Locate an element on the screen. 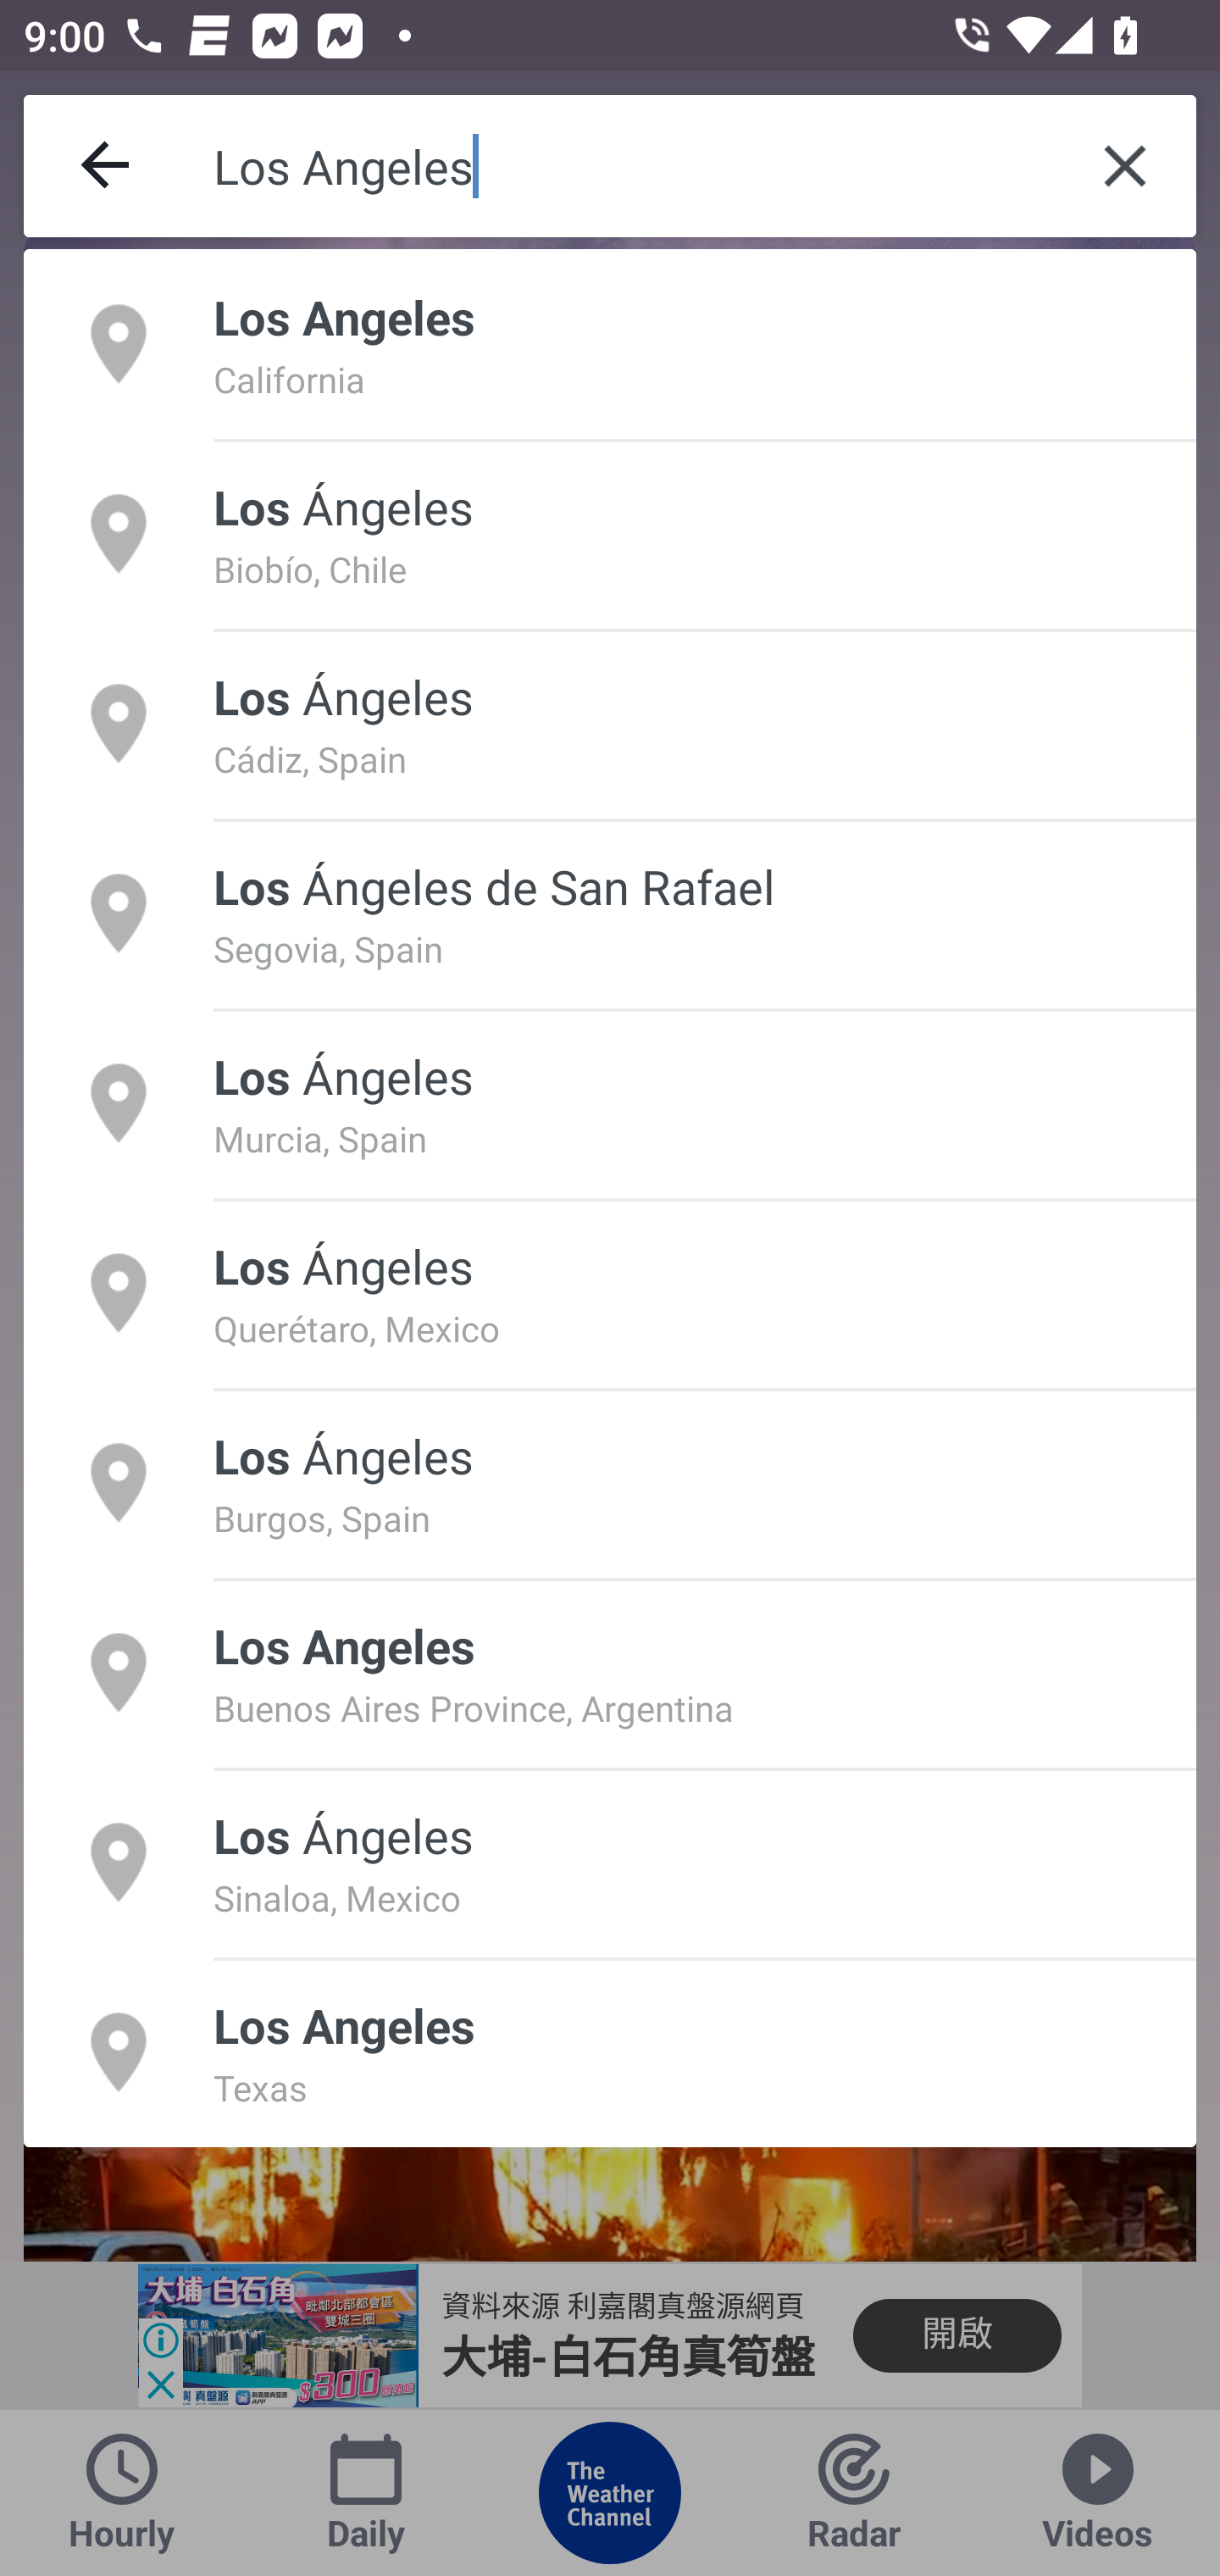 This screenshot has width=1220, height=2576. Los Ángeles Burgos, Spain is located at coordinates (610, 1482).